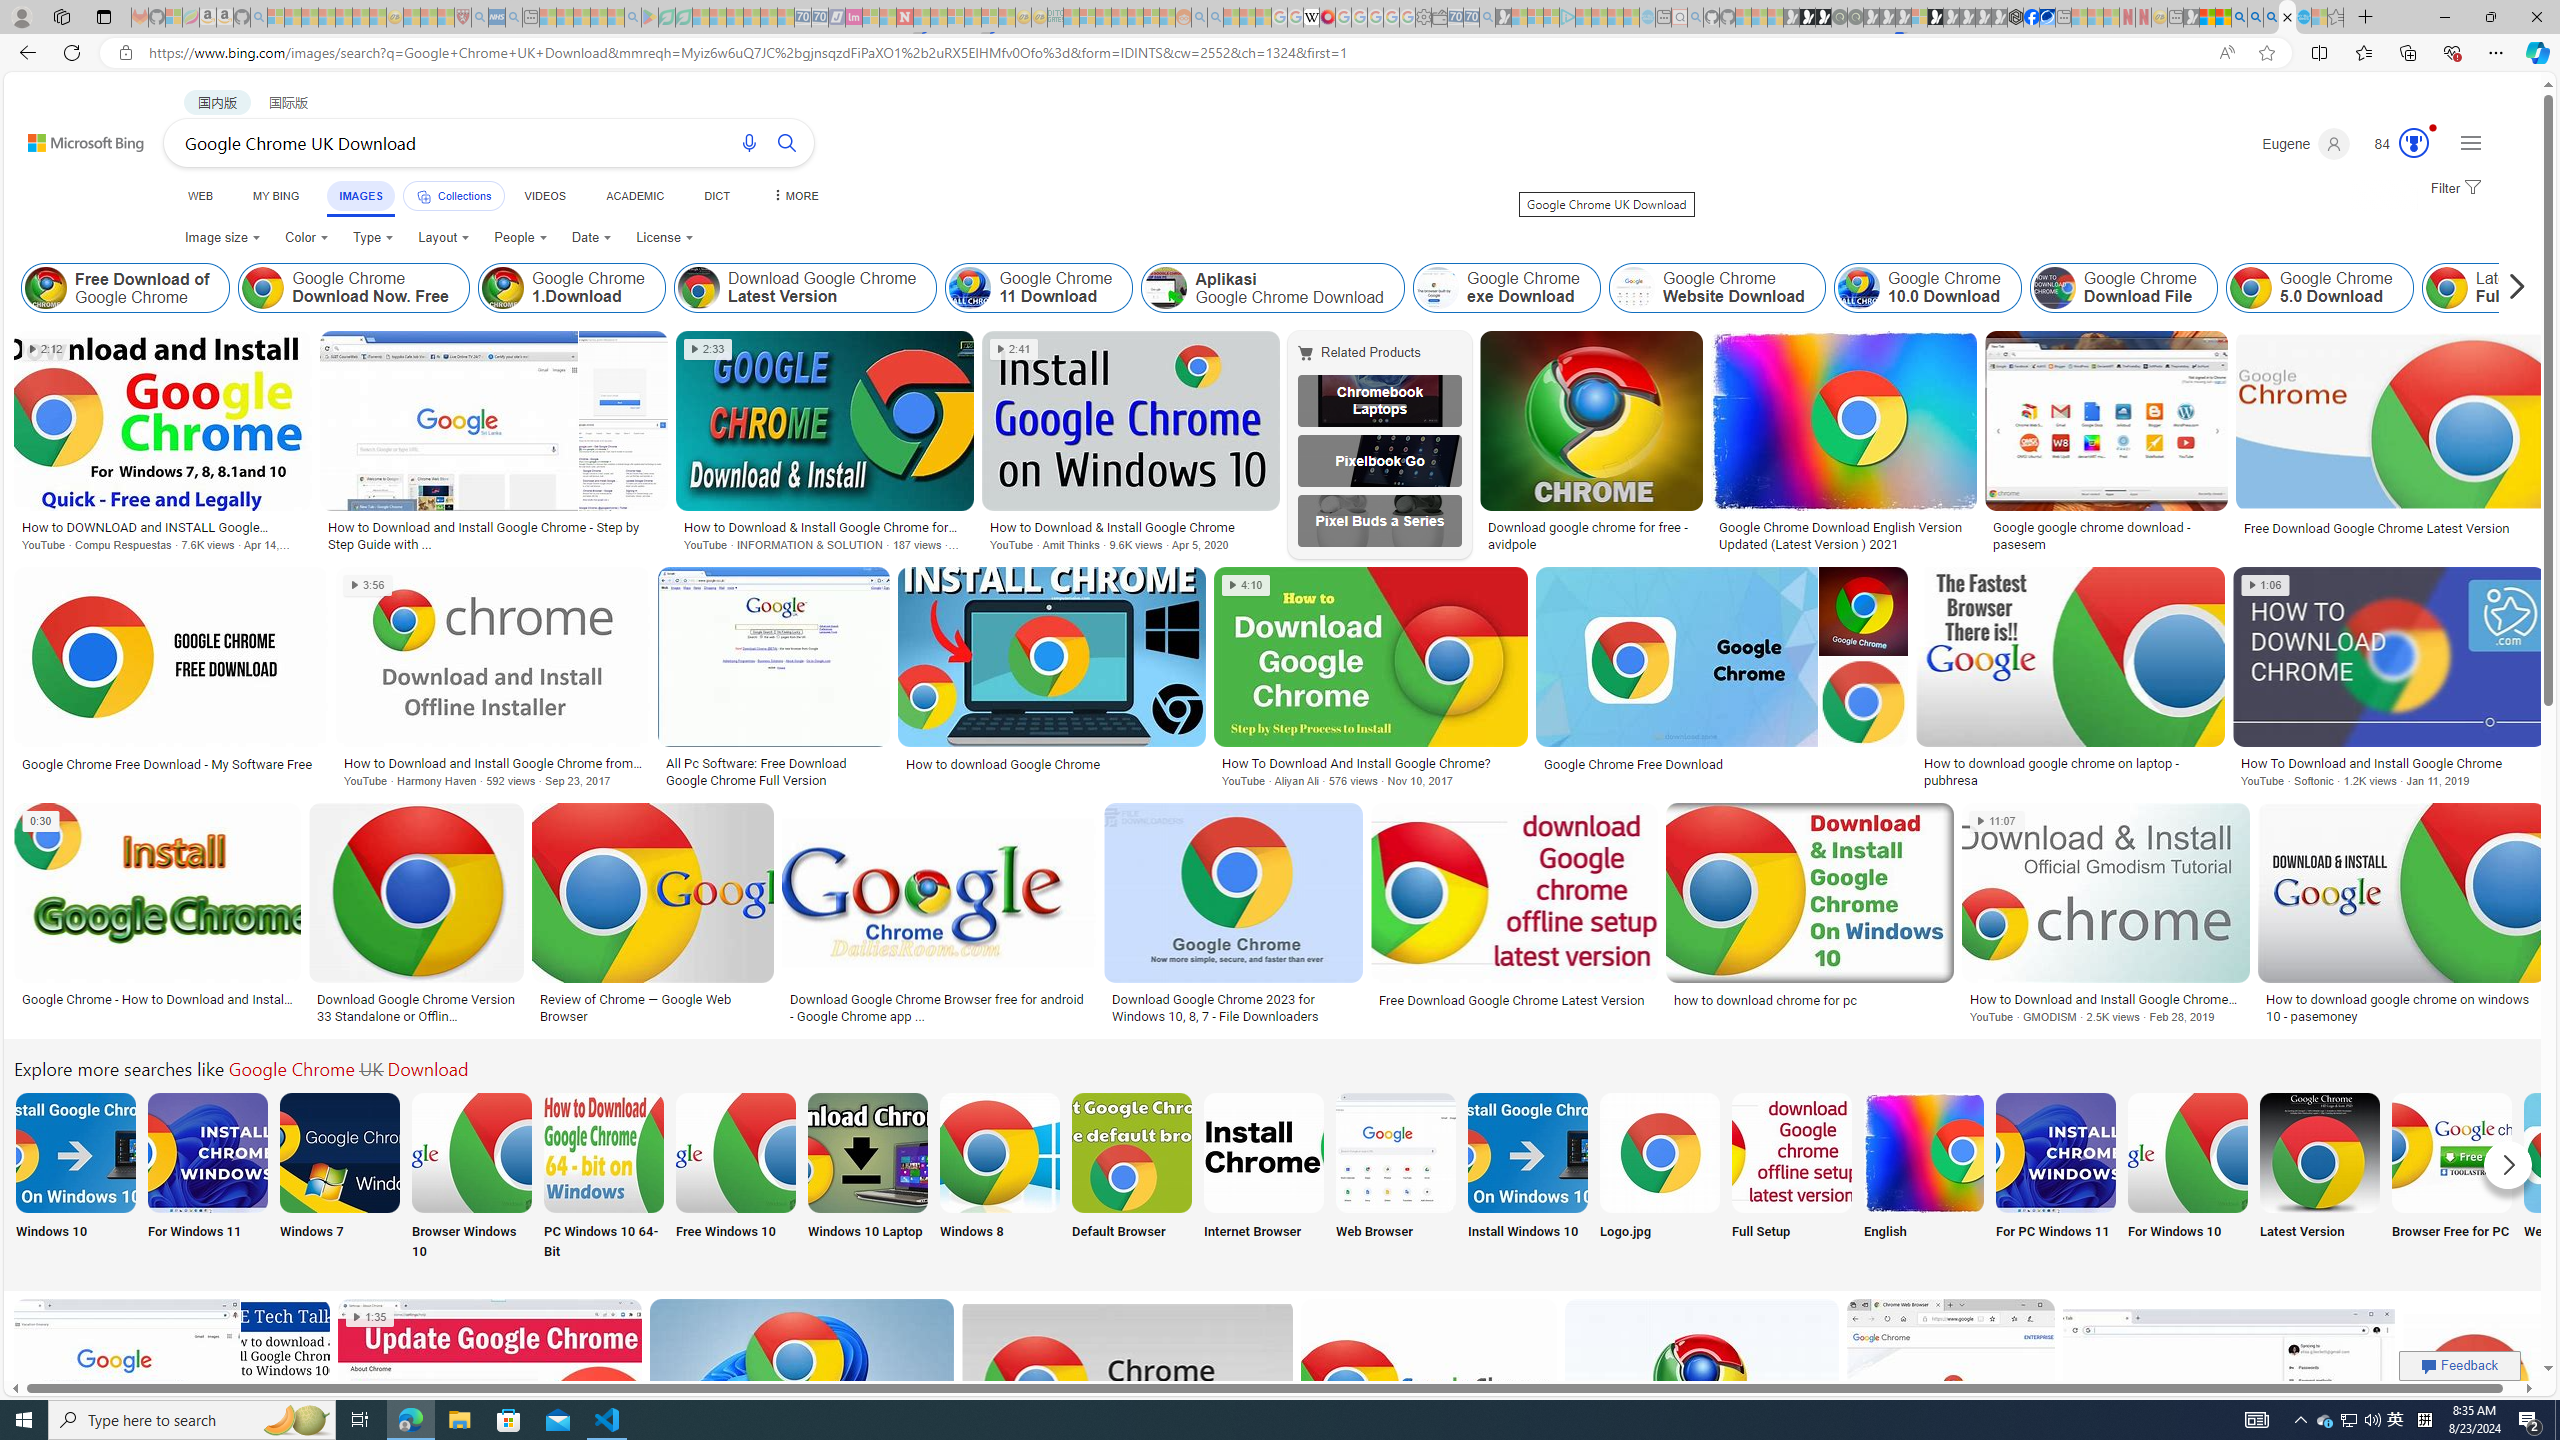  Describe the element at coordinates (208, 1178) in the screenshot. I see `Google Chrome Download for Windows 11 For Windows 11` at that location.